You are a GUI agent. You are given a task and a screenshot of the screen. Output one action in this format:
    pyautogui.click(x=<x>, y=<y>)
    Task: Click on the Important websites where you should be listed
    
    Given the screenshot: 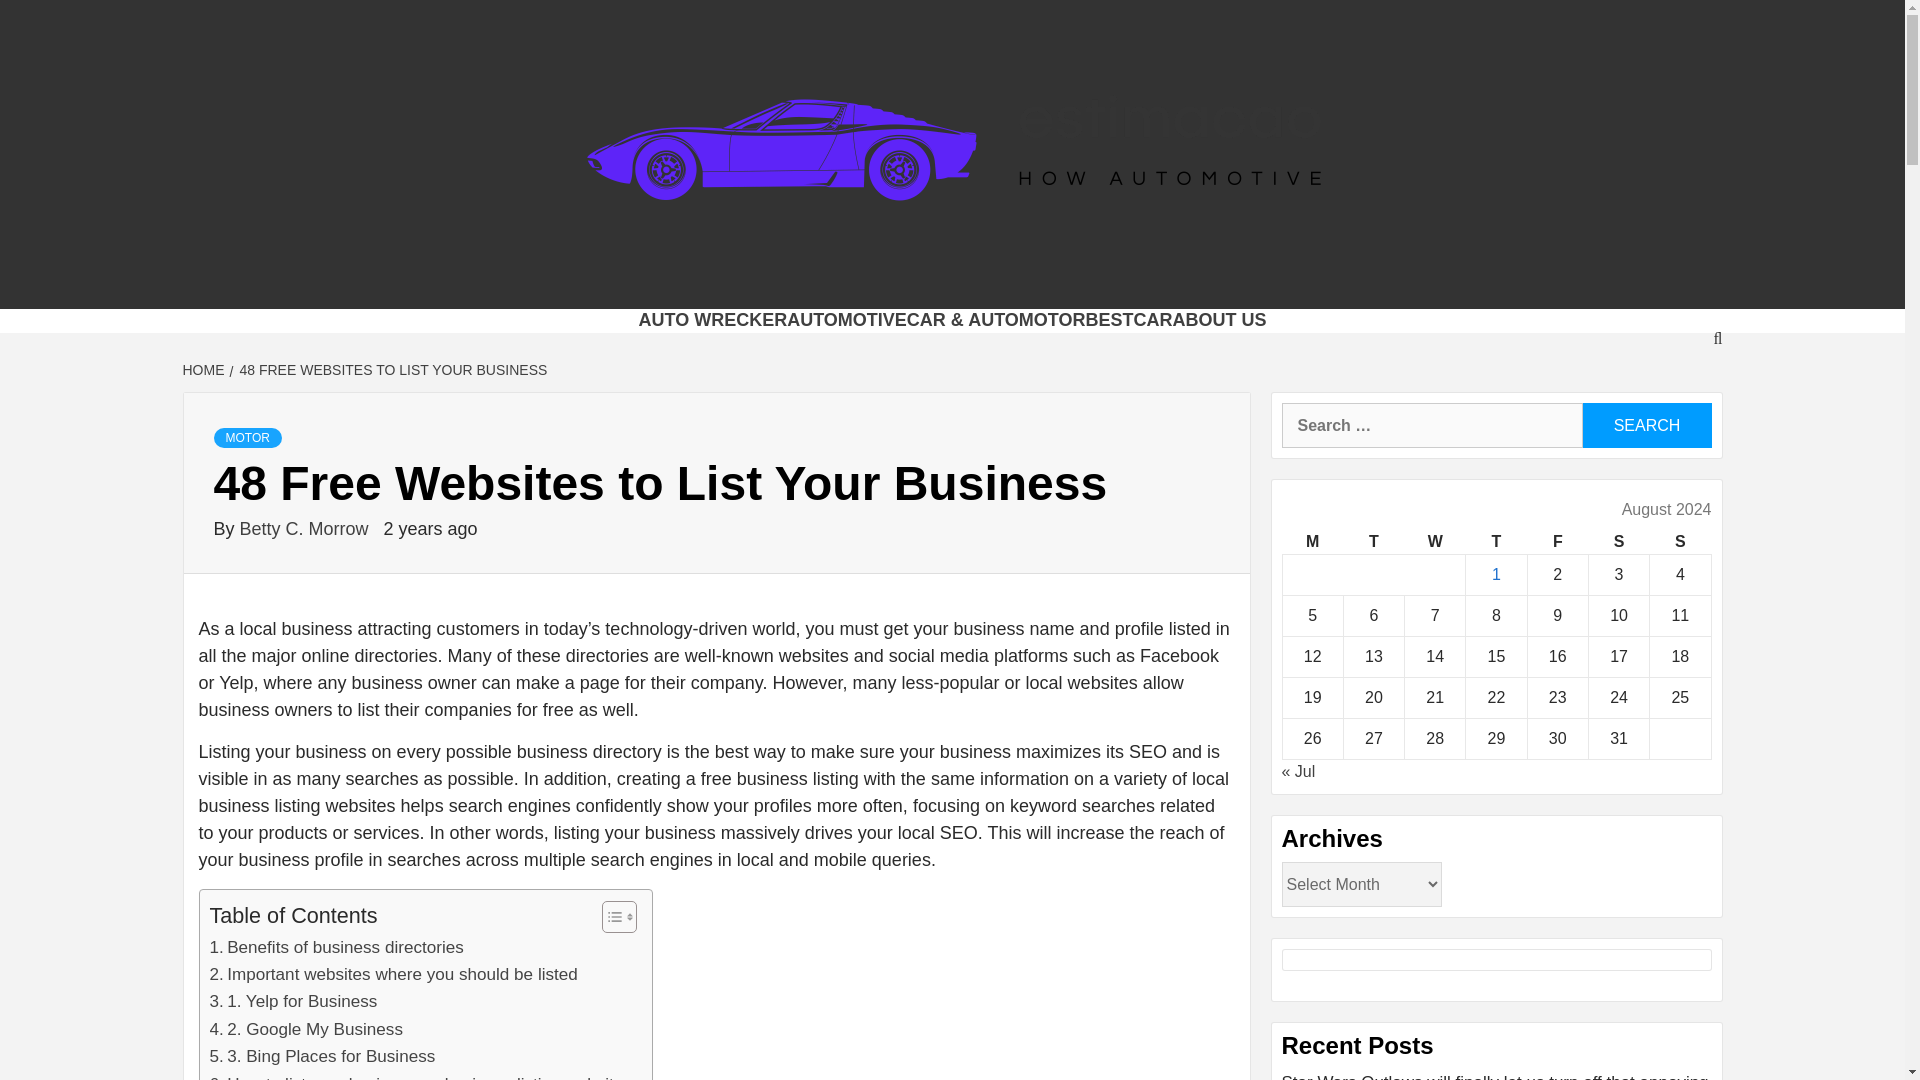 What is the action you would take?
    pyautogui.click(x=393, y=974)
    